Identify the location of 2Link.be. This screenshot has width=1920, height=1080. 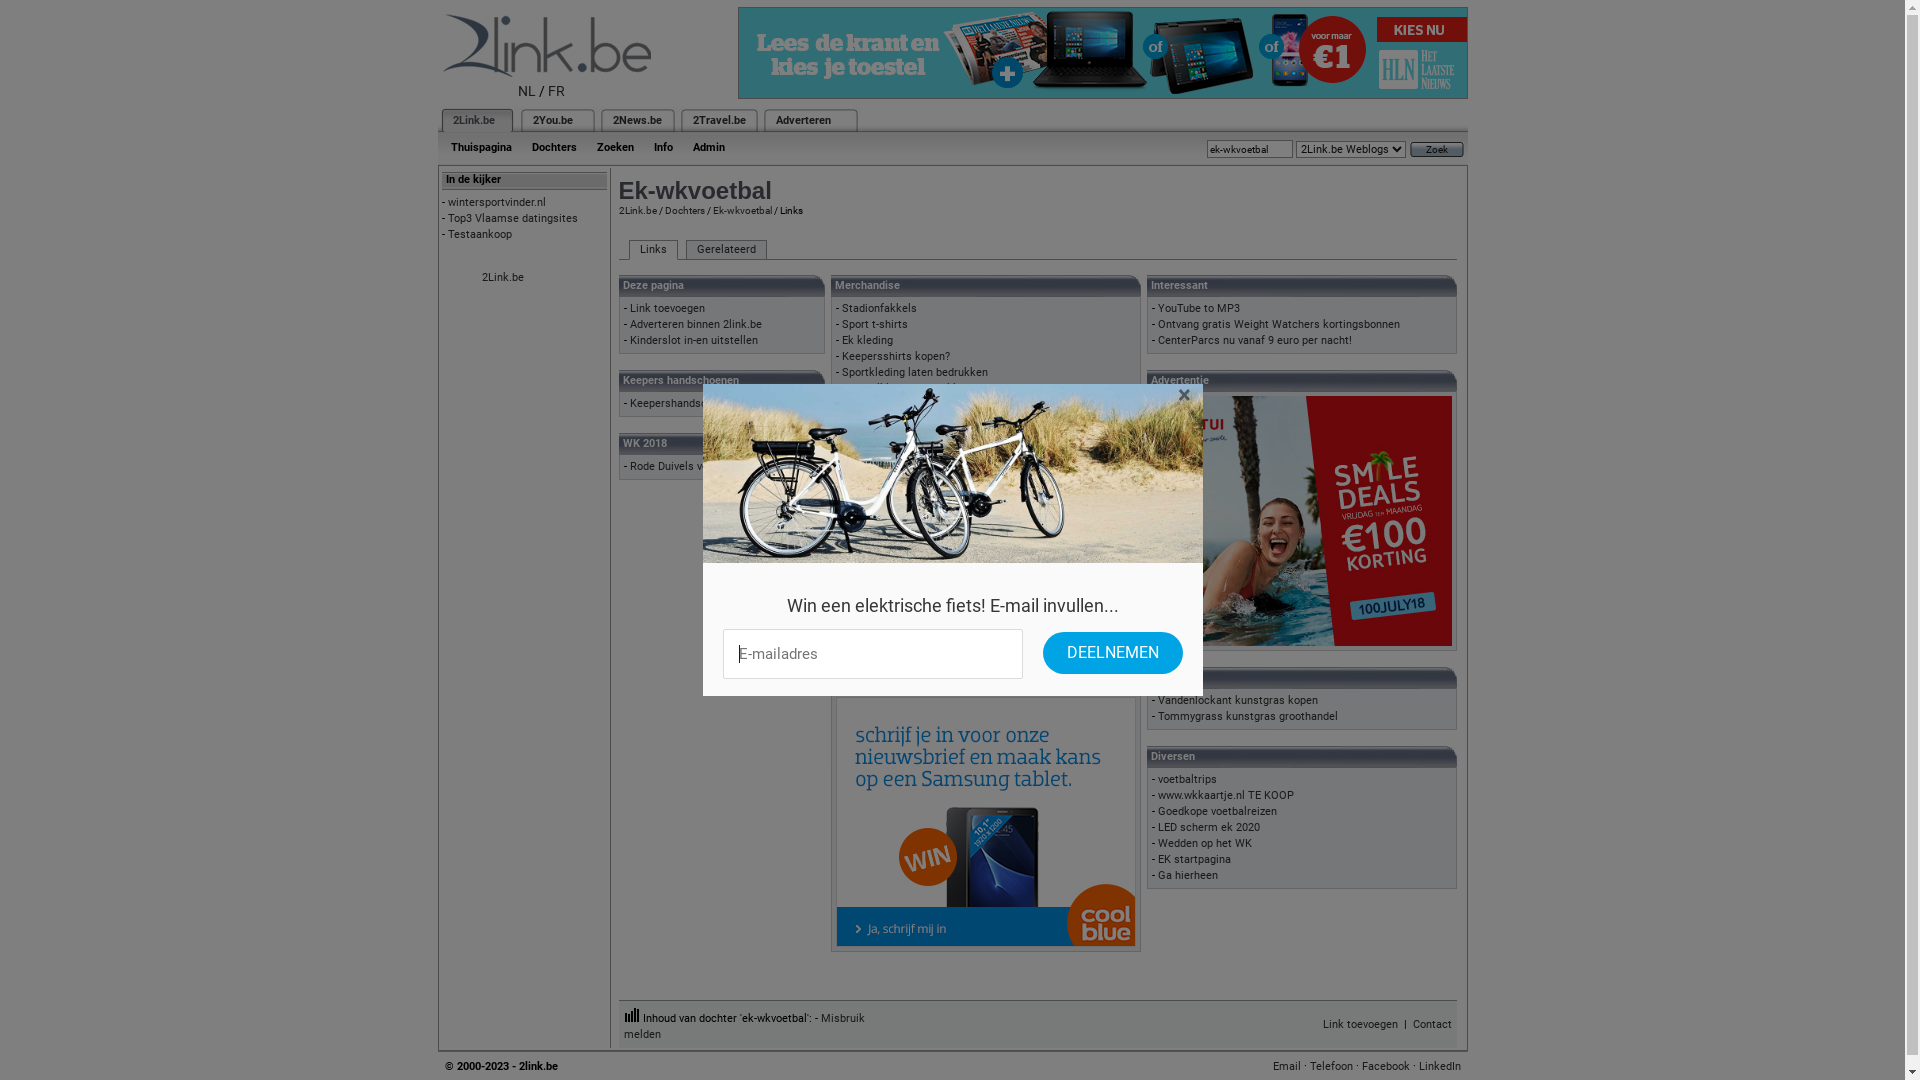
(472, 120).